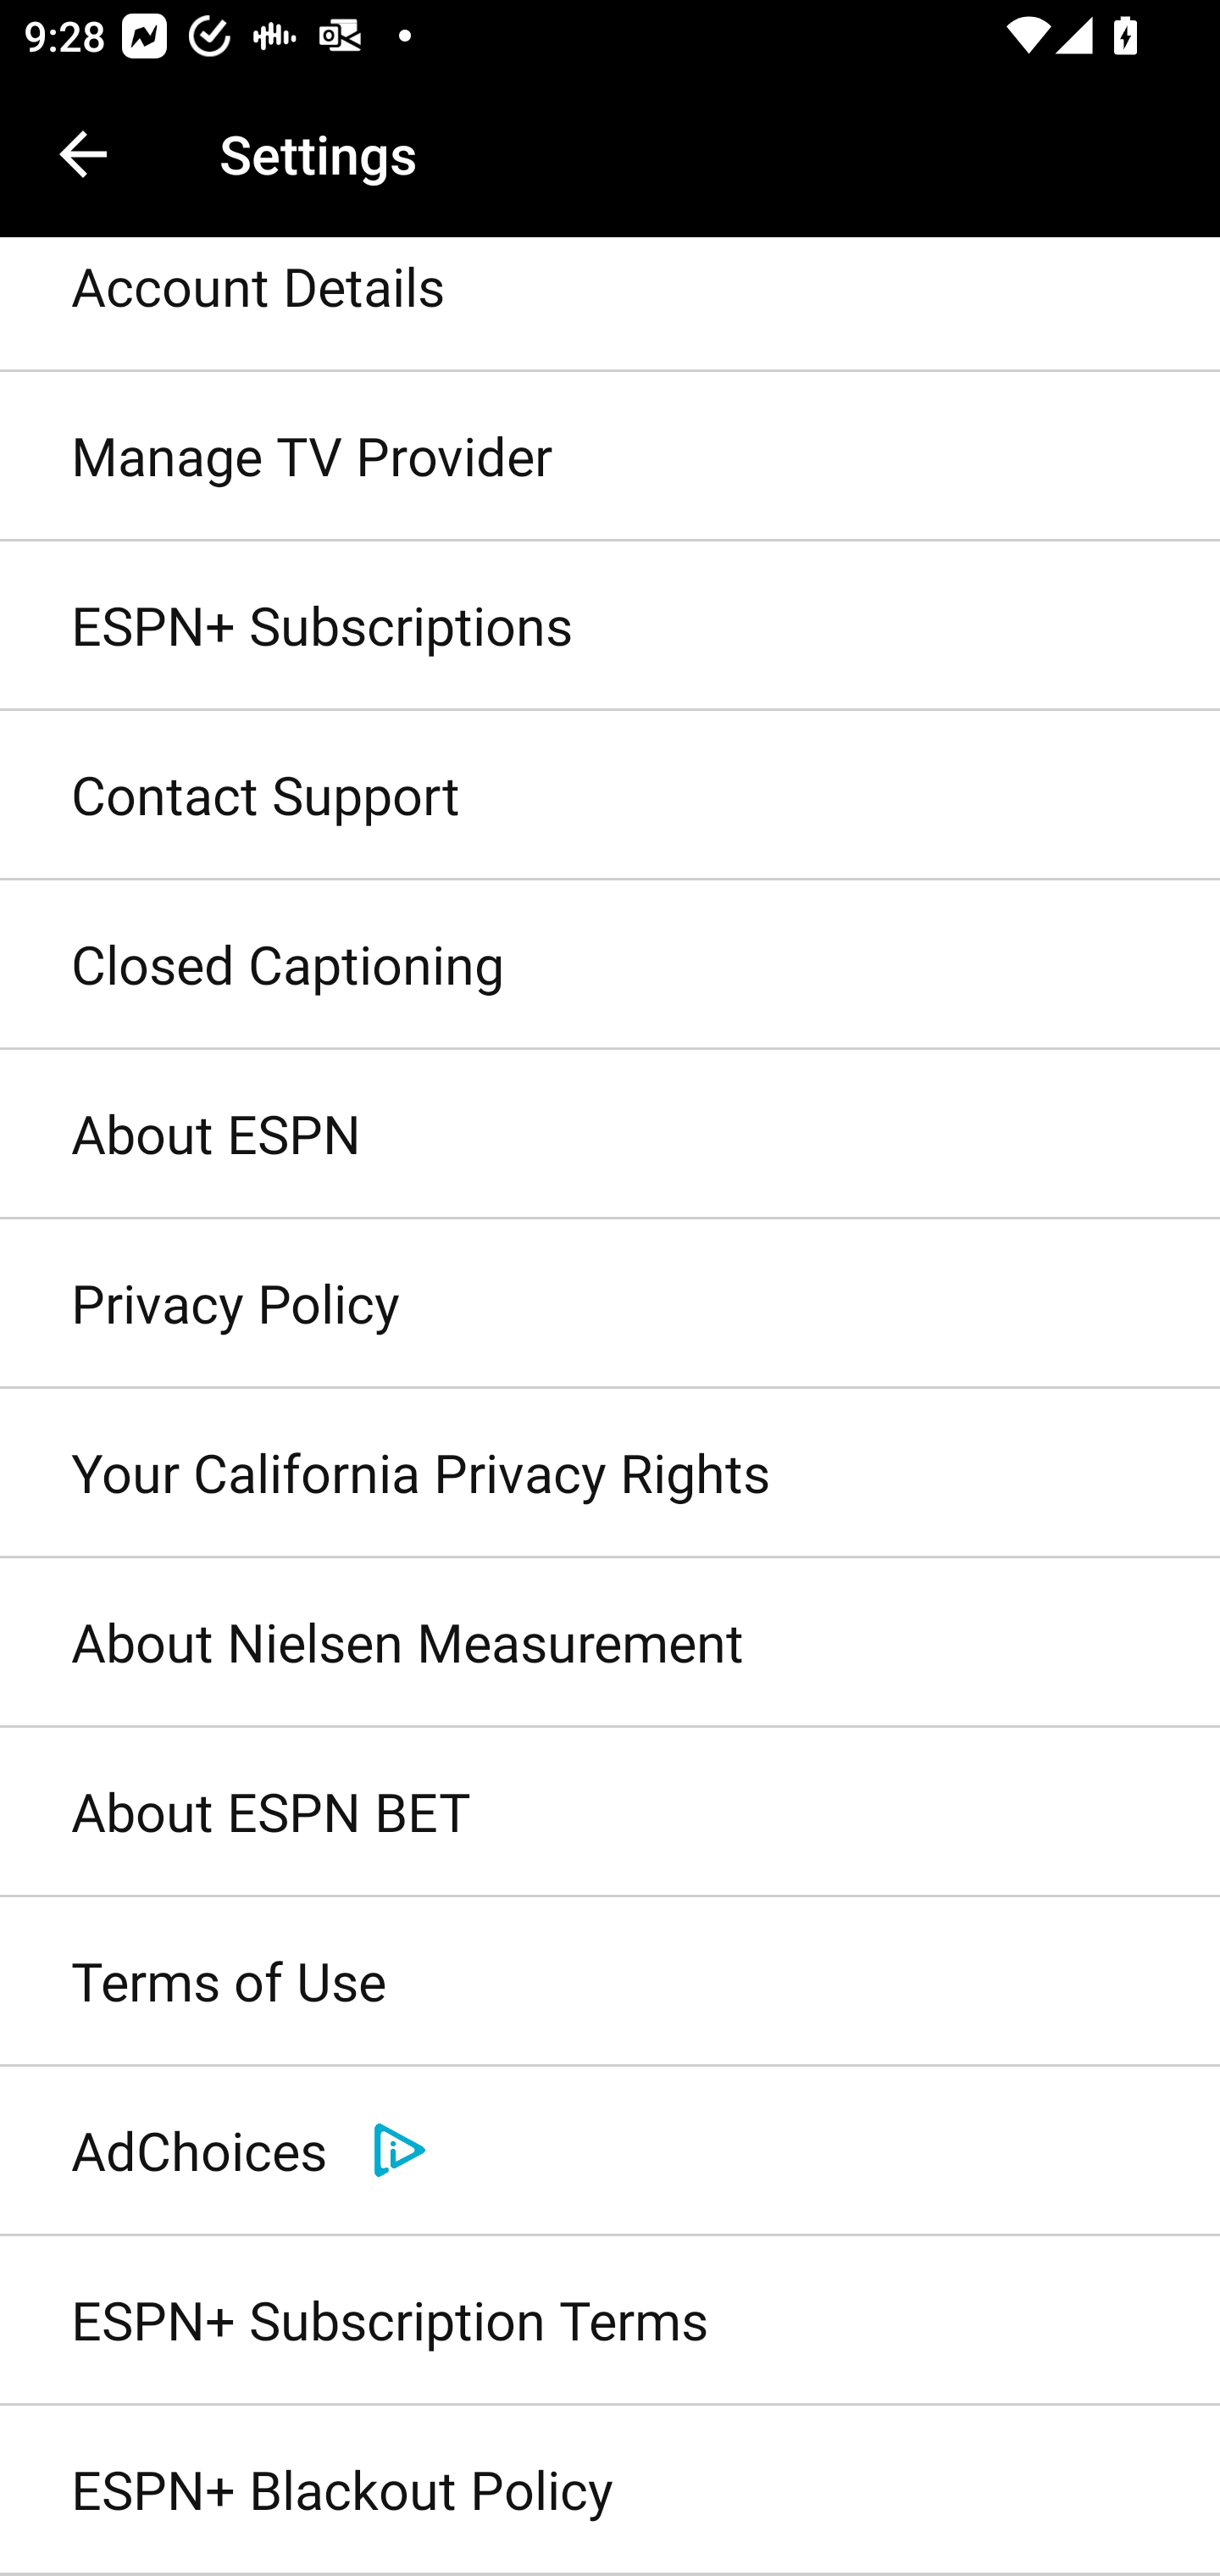 This screenshot has width=1220, height=2576. Describe the element at coordinates (610, 1643) in the screenshot. I see `About Nielsen Measurement` at that location.